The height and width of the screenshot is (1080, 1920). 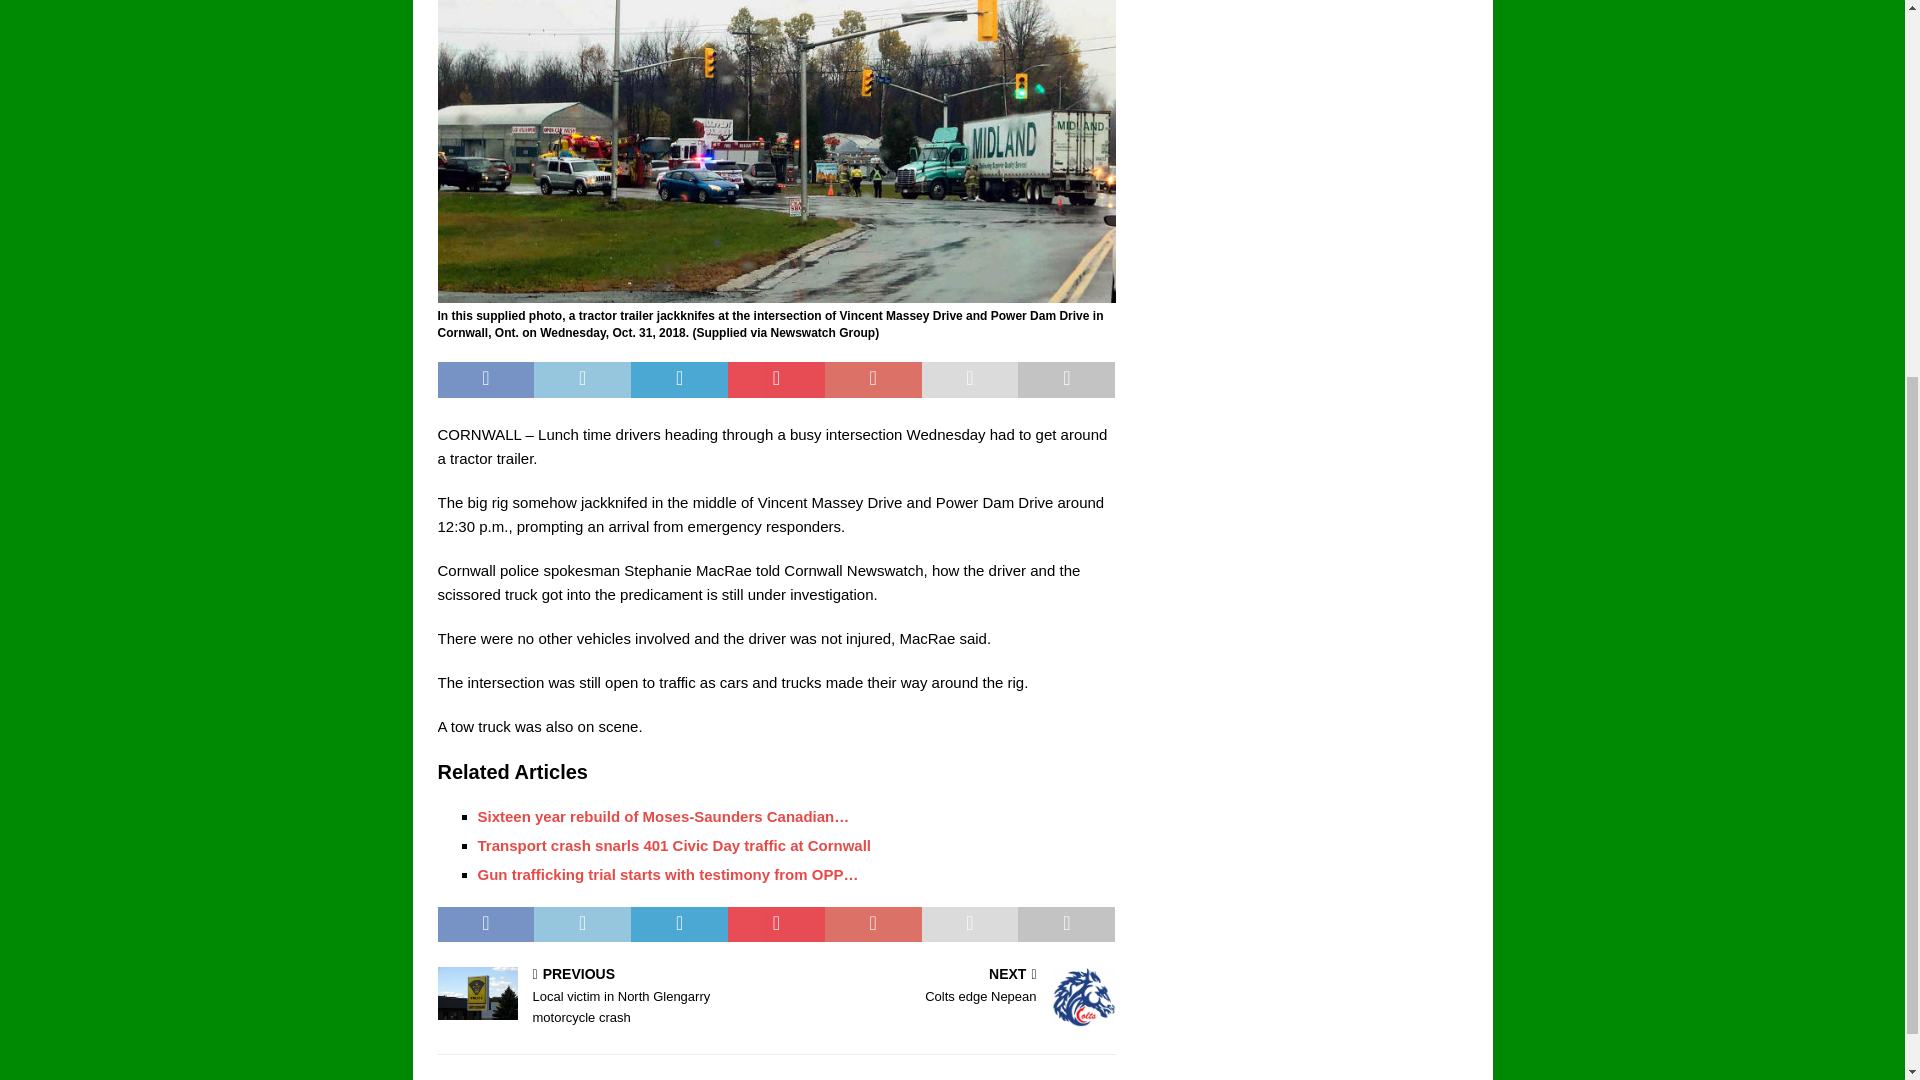 What do you see at coordinates (776, 152) in the screenshot?
I see `Transport crash snarls 401 Civic Day traffic at Cornwall` at bounding box center [776, 152].